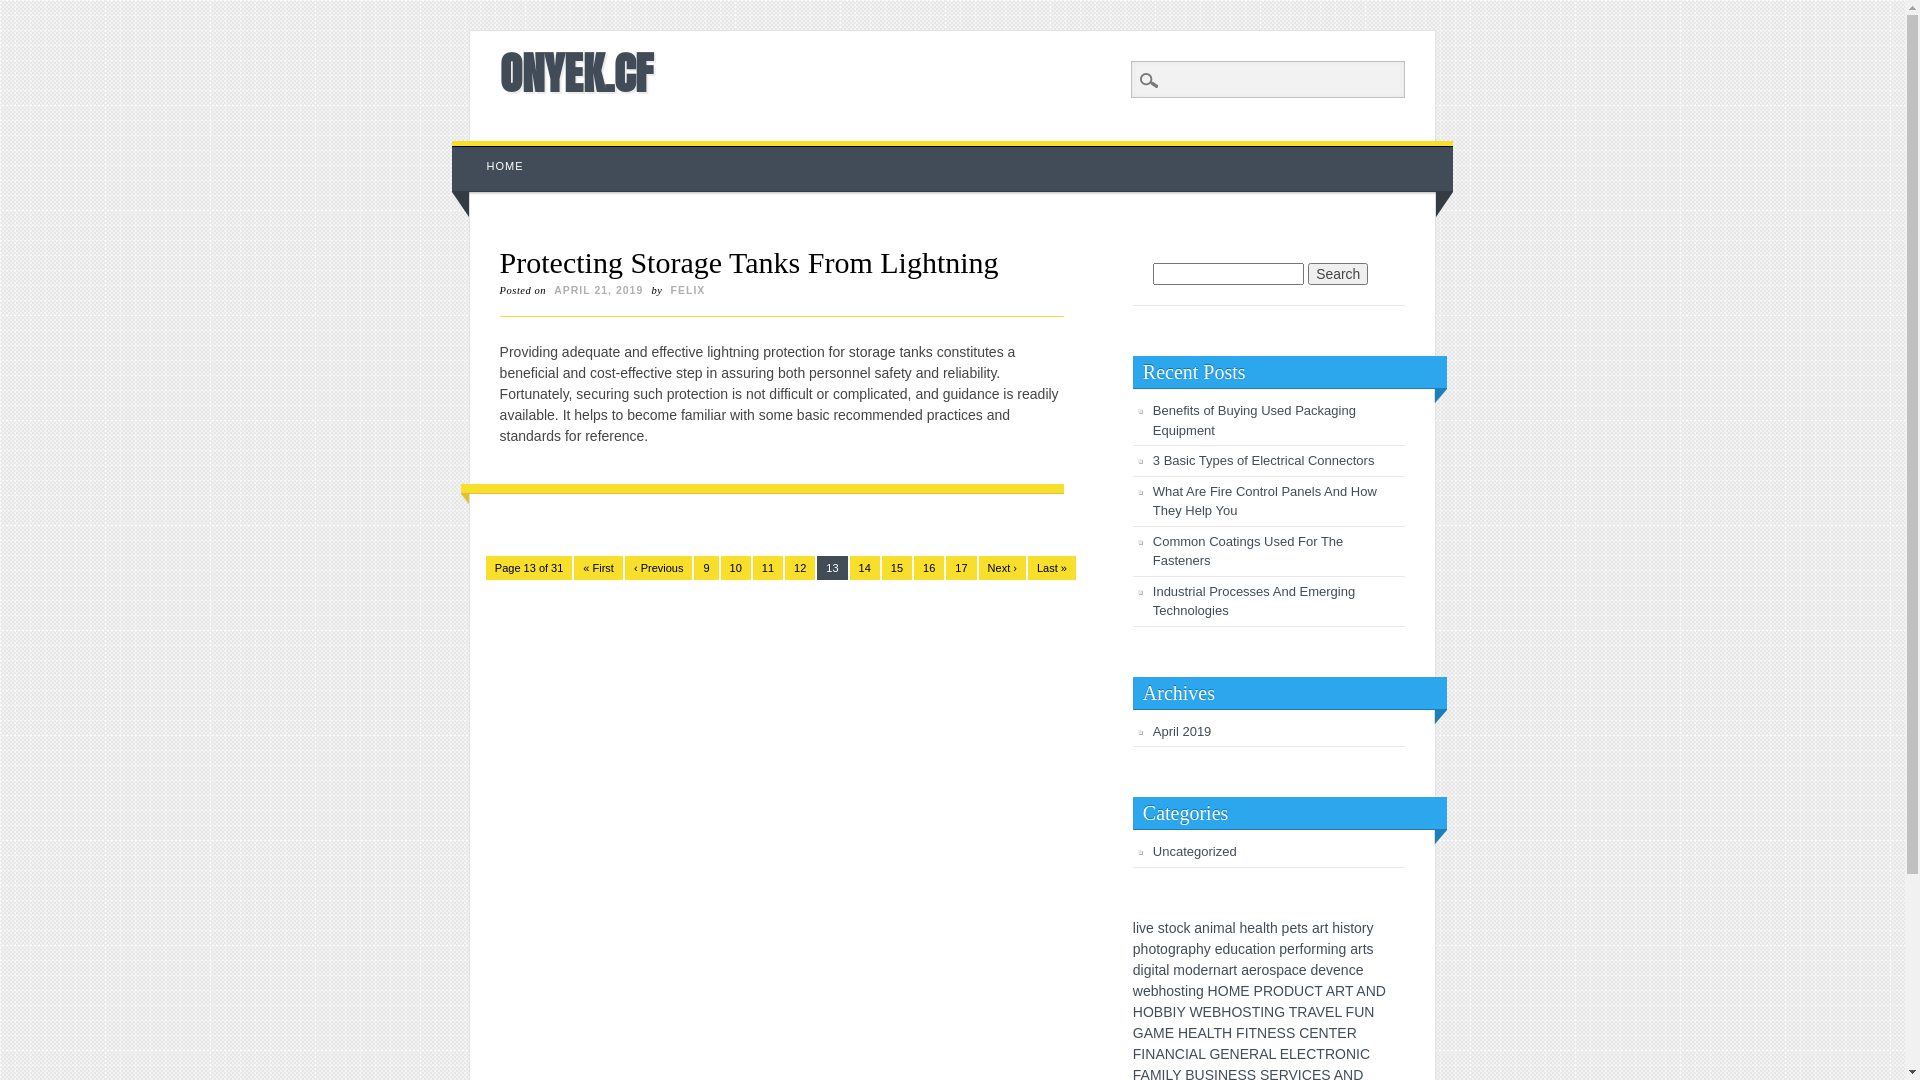  I want to click on p, so click(1192, 949).